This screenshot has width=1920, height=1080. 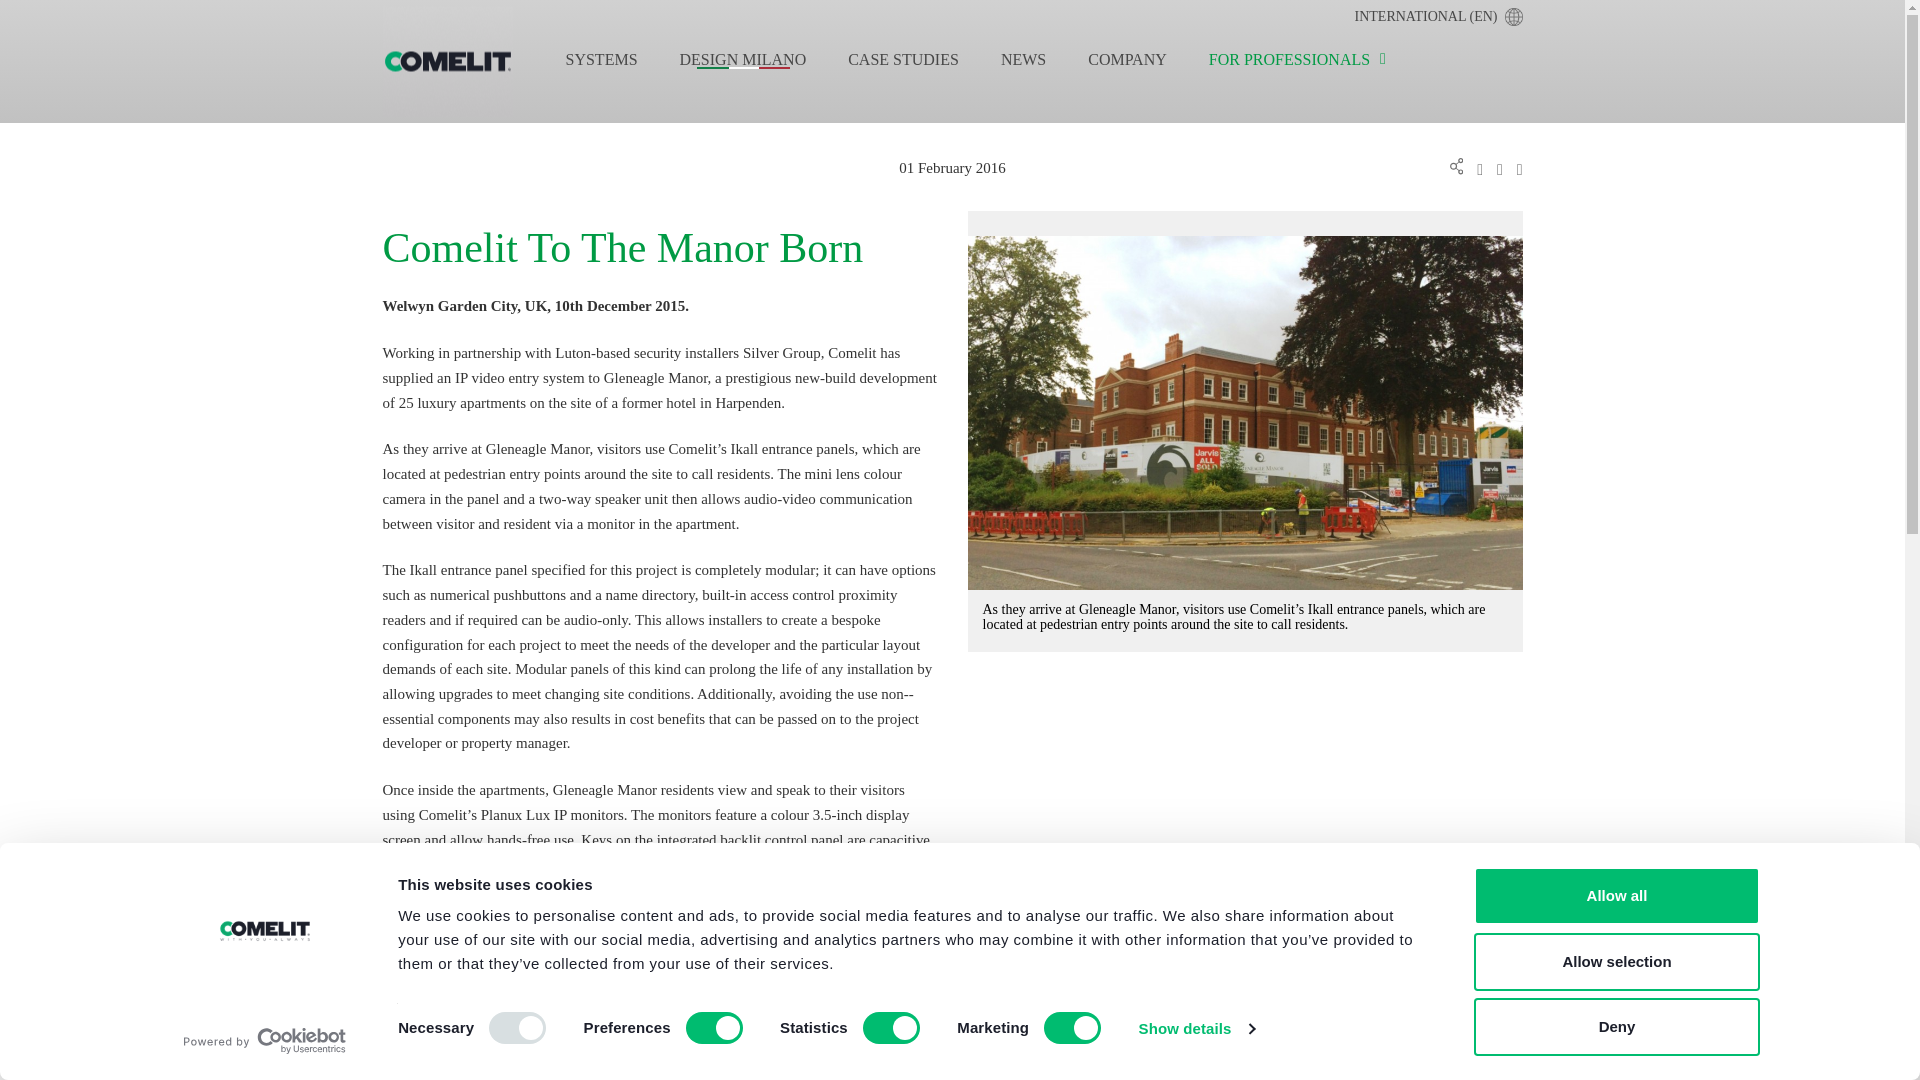 What do you see at coordinates (1617, 1026) in the screenshot?
I see `Deny` at bounding box center [1617, 1026].